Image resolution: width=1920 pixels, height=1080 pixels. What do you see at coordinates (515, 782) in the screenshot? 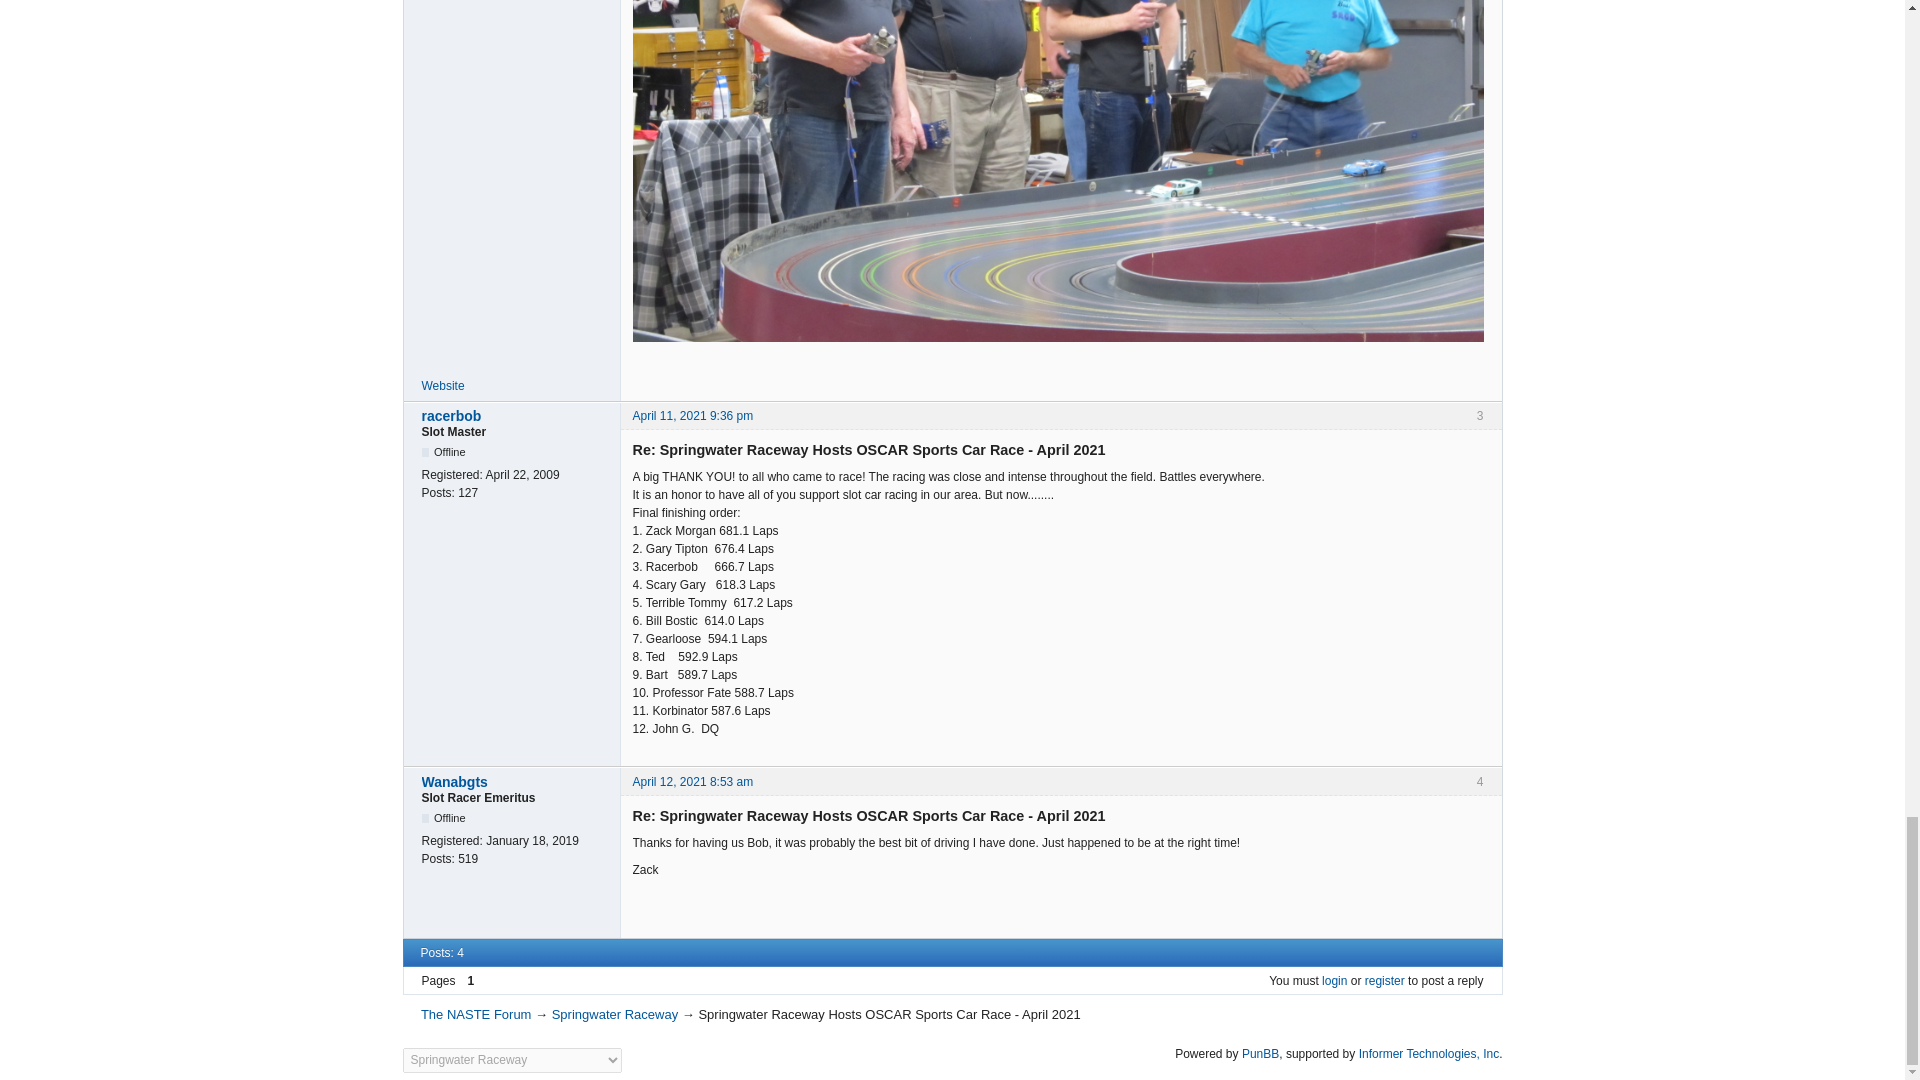
I see `Go to Wanabgts's profile` at bounding box center [515, 782].